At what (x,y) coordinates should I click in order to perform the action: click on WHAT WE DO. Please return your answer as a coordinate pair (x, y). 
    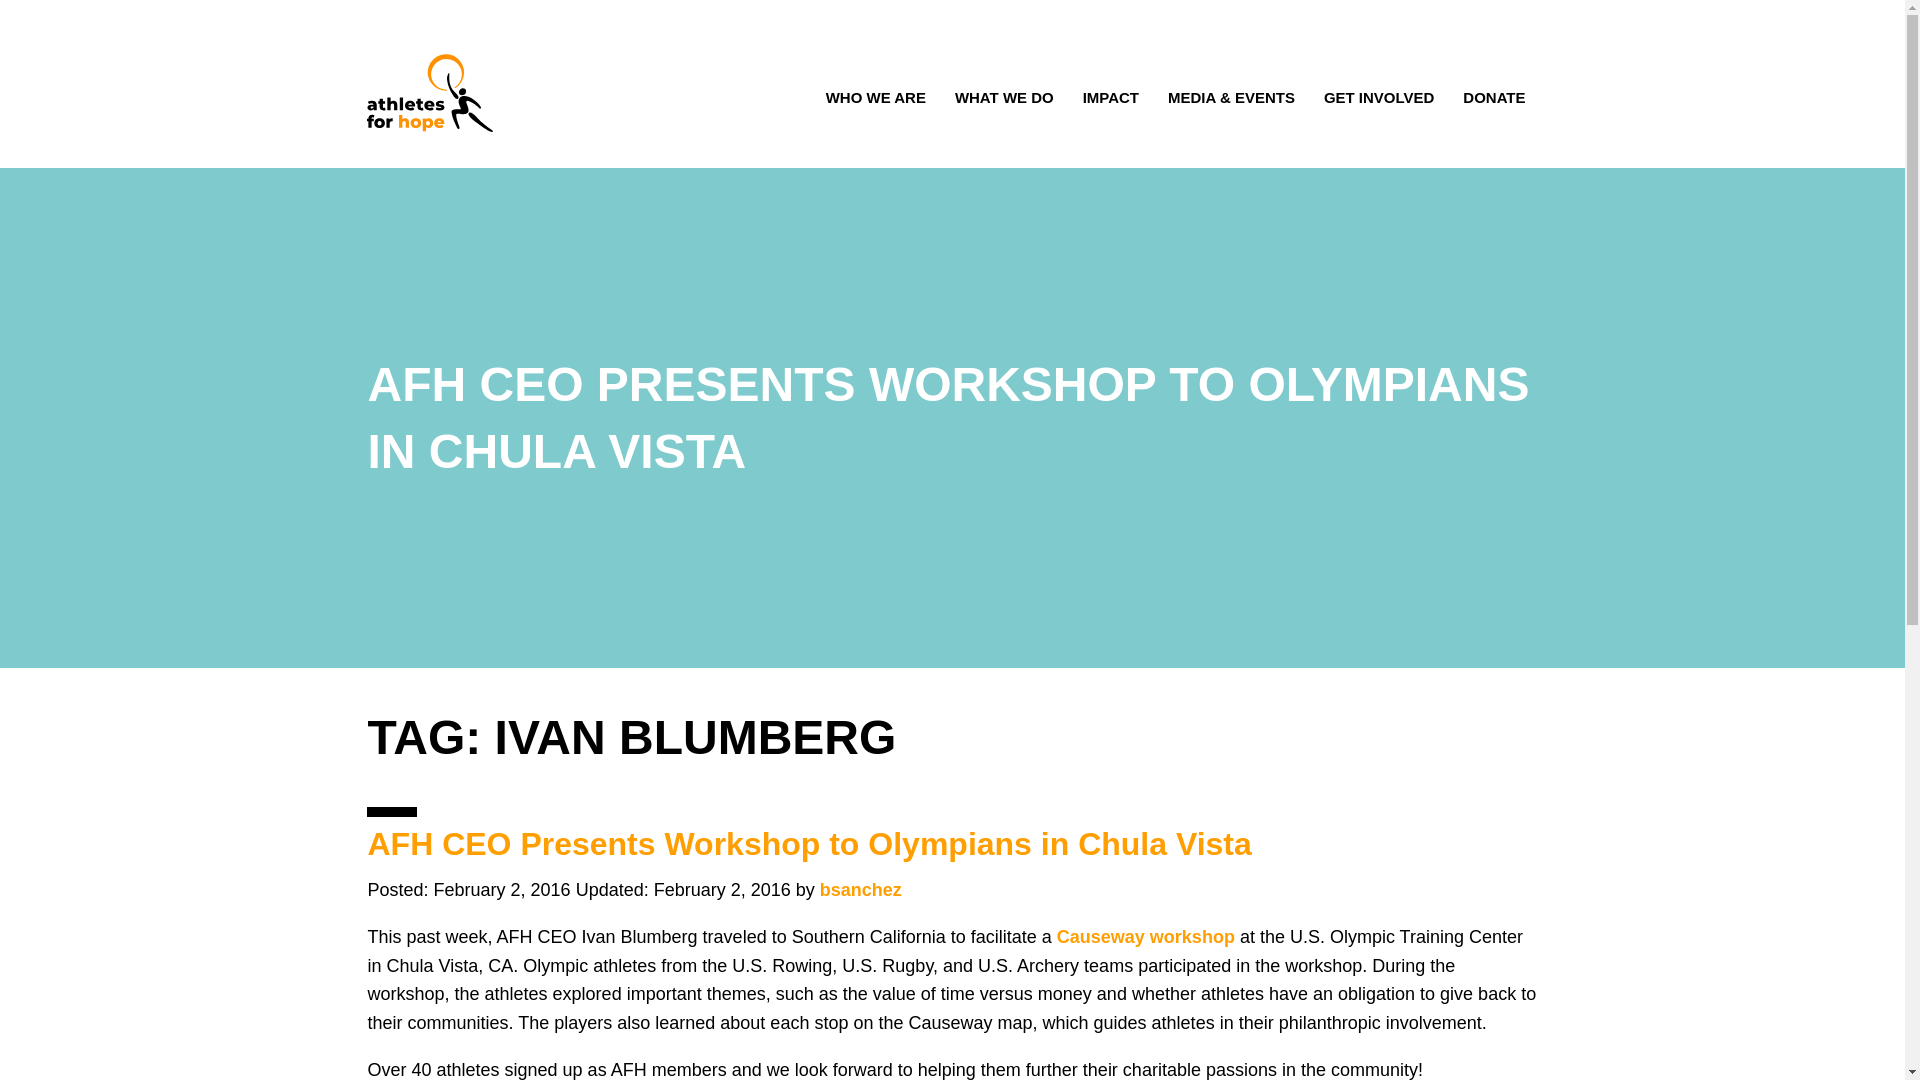
    Looking at the image, I should click on (1004, 100).